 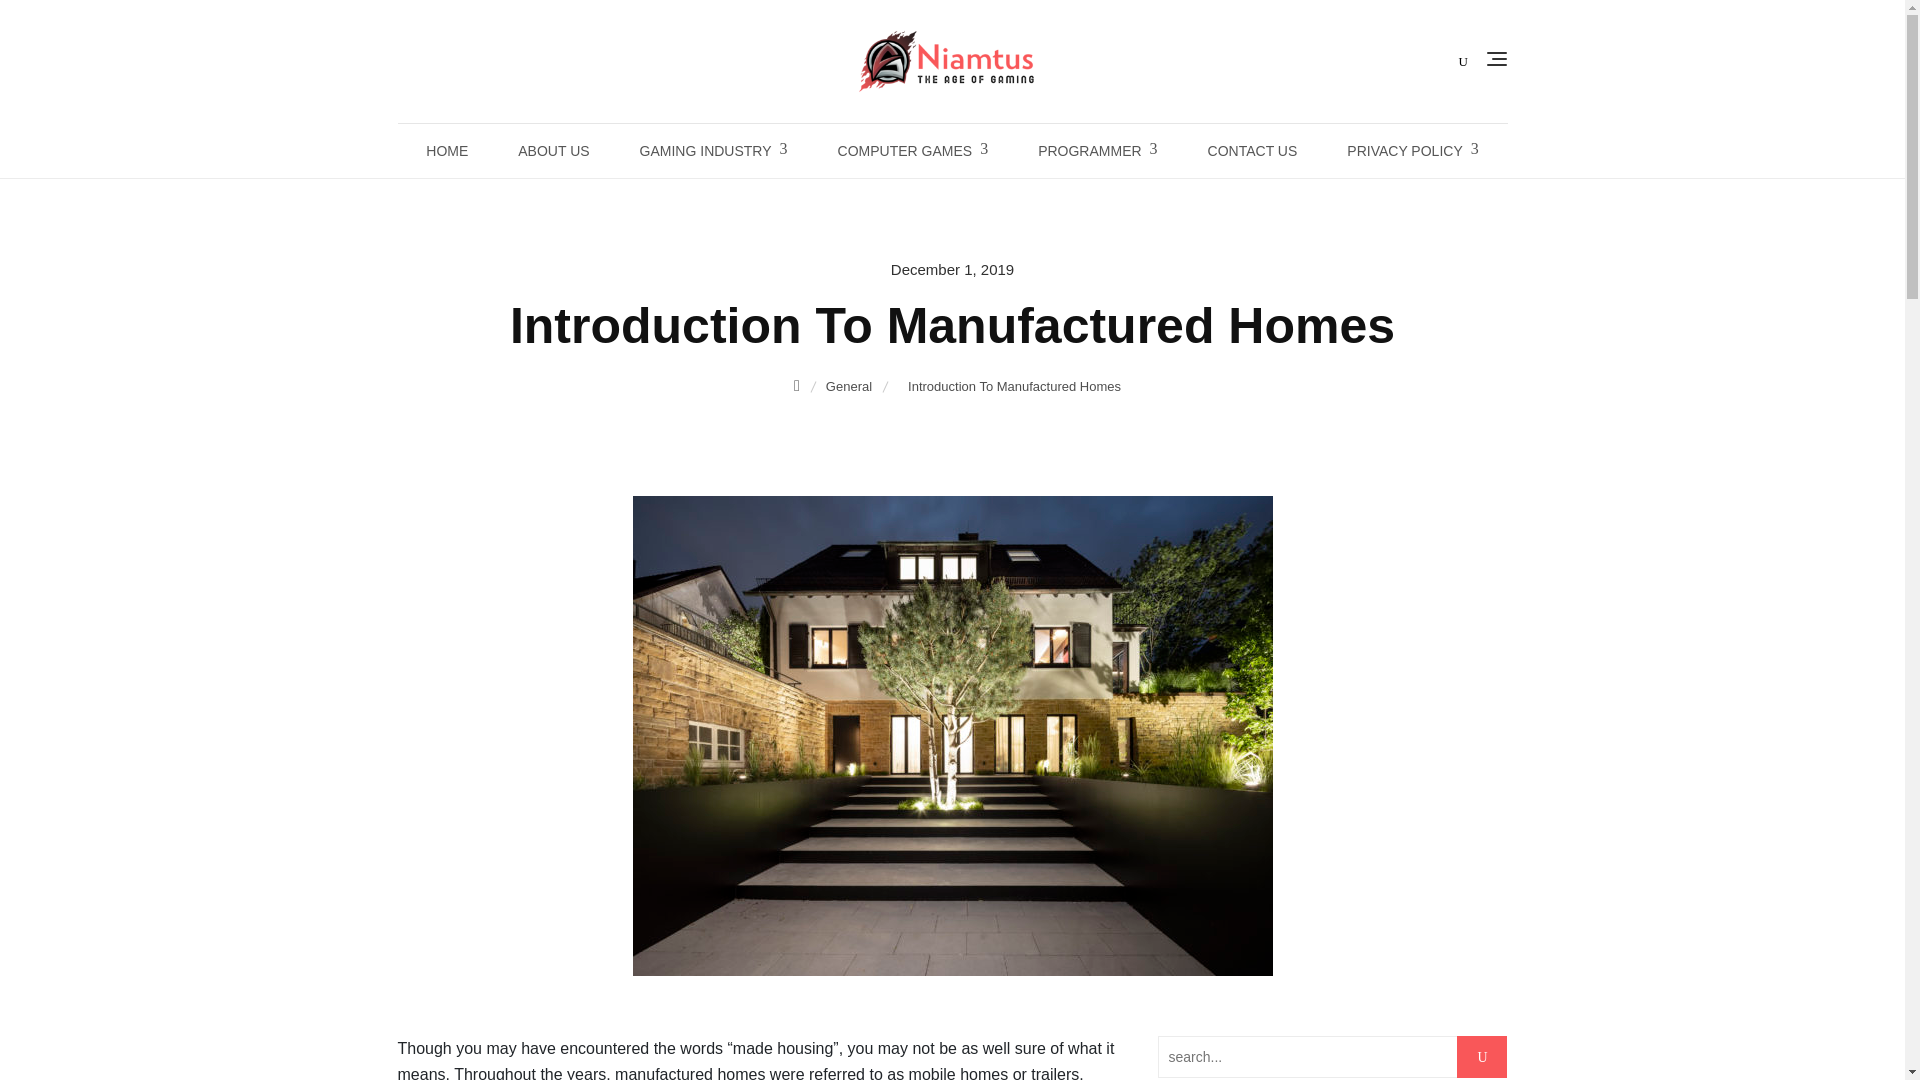 I want to click on Search, so click(x=56, y=24).